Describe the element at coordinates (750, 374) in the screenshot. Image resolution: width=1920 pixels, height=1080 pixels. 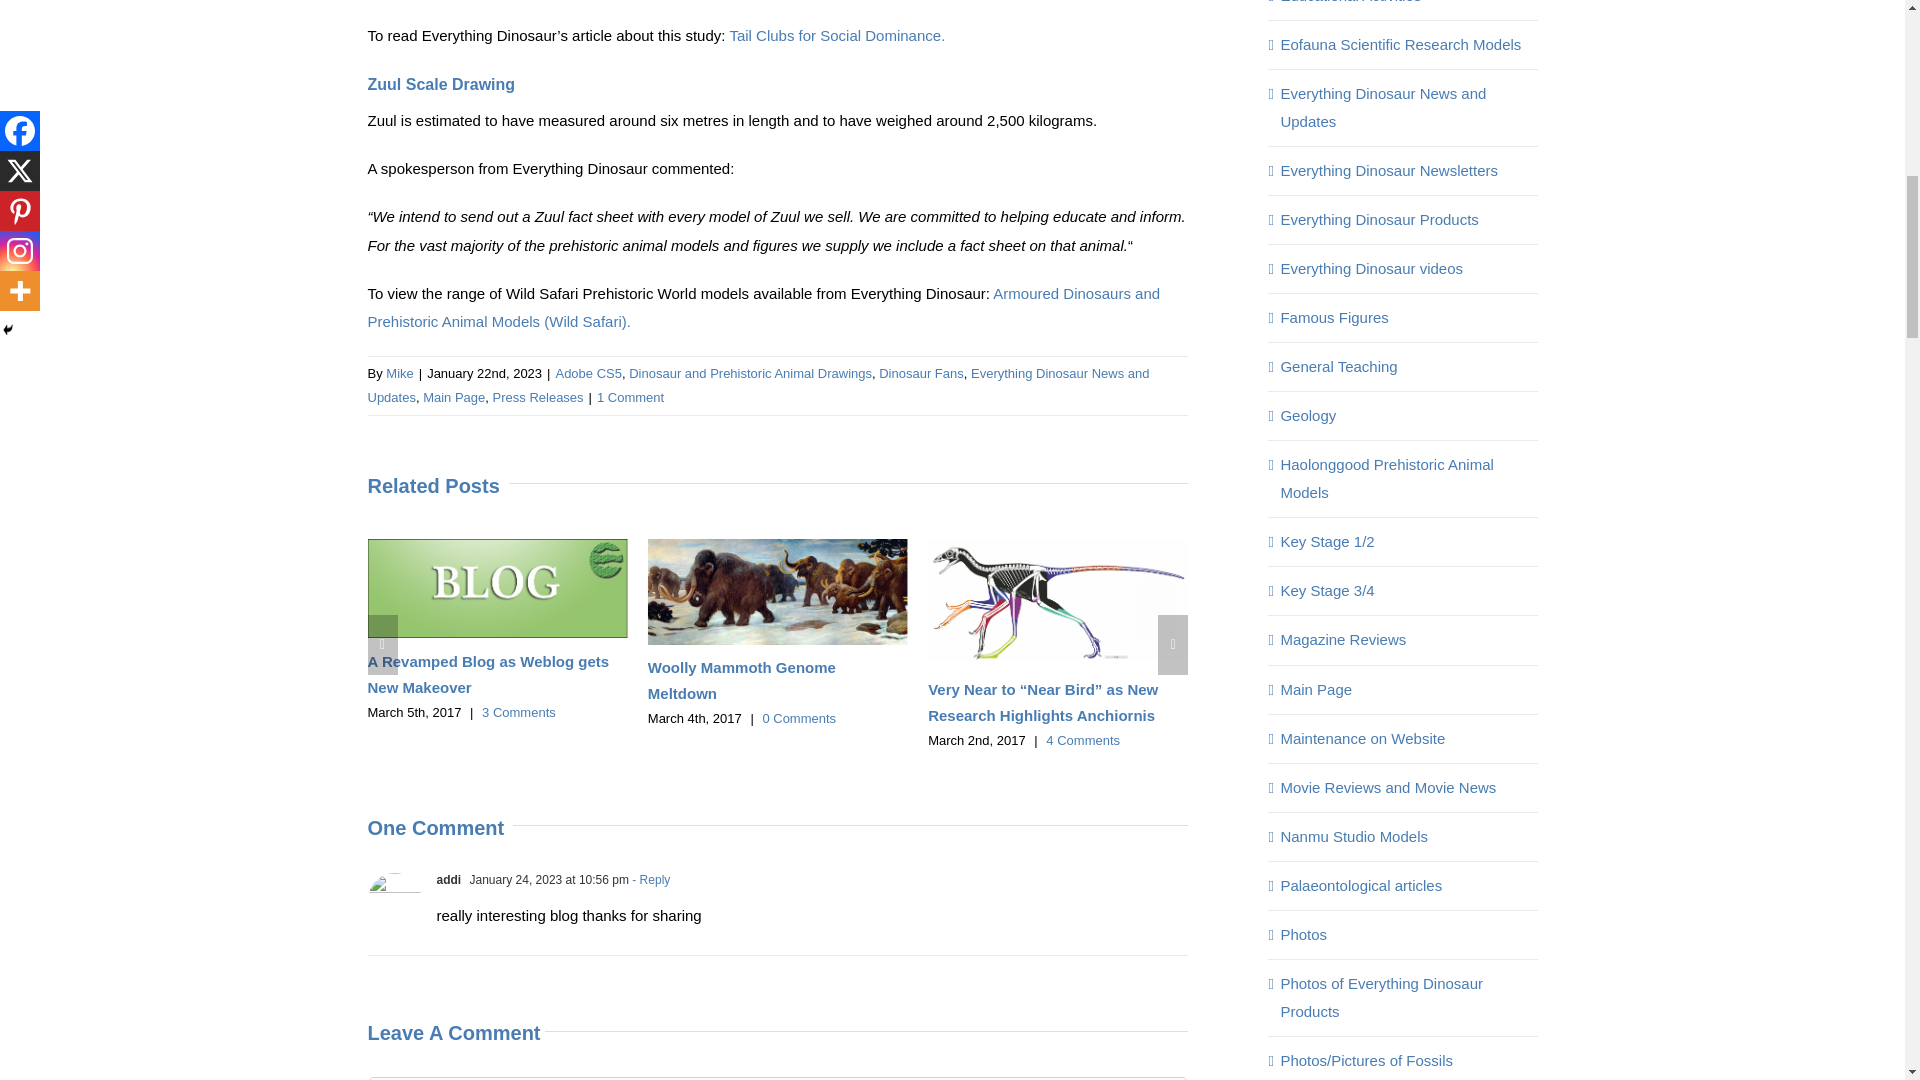
I see `Dinosaur and Prehistoric Animal Drawings` at that location.